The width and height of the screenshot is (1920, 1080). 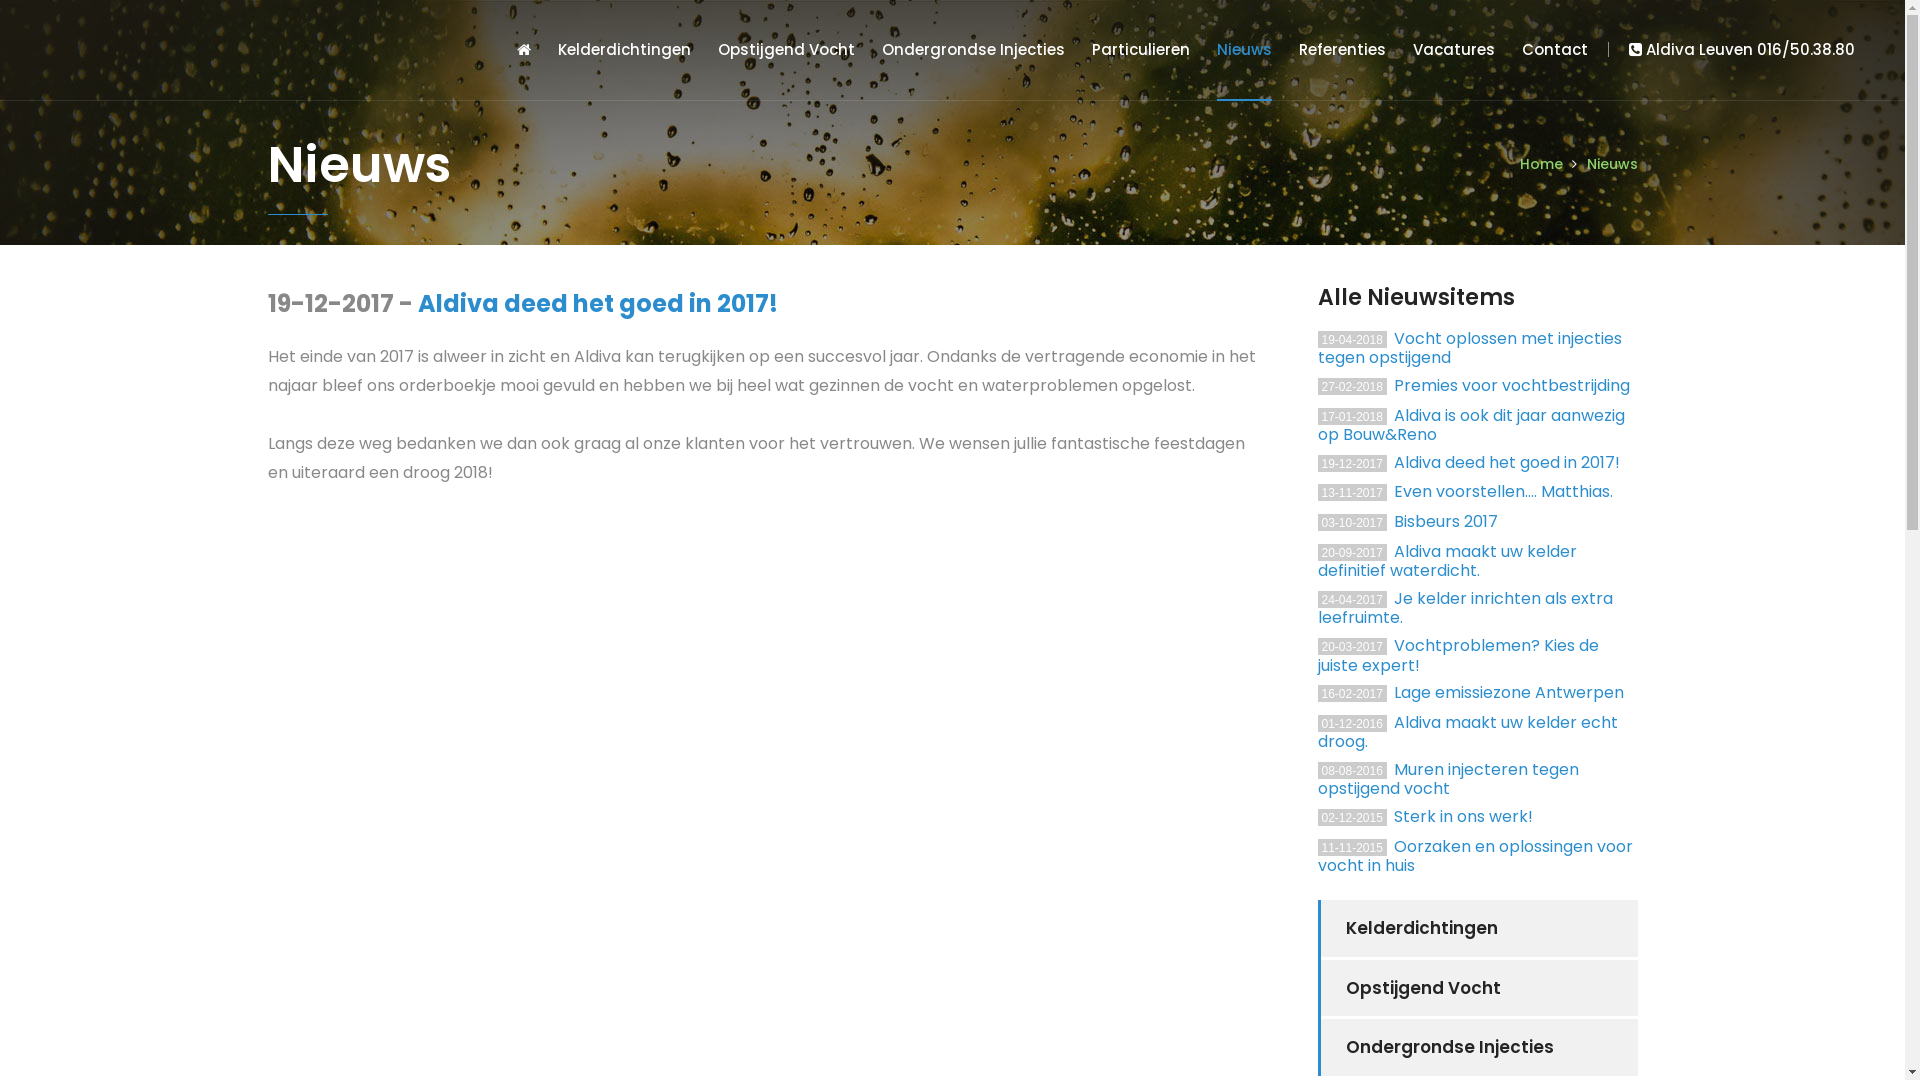 What do you see at coordinates (1454, 50) in the screenshot?
I see `Vacatures` at bounding box center [1454, 50].